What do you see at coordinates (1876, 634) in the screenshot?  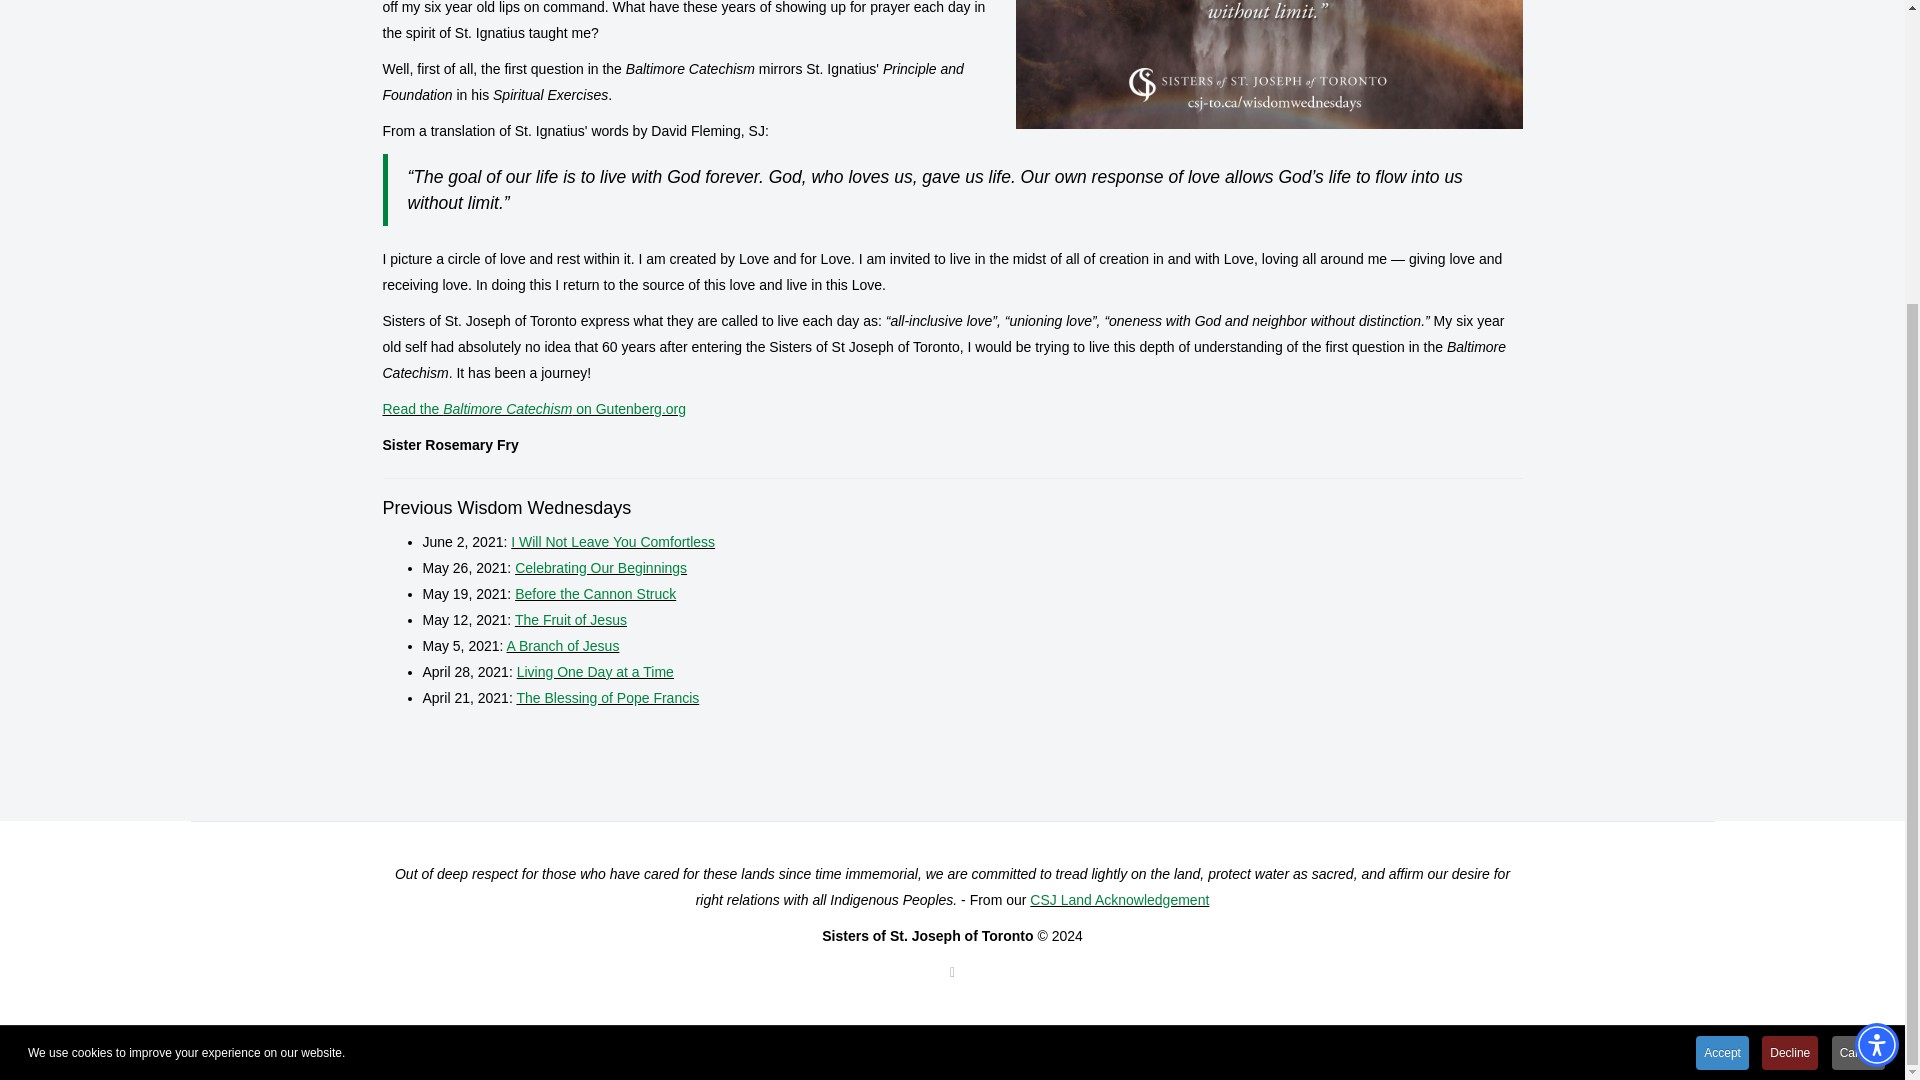 I see `Accessibility Menu` at bounding box center [1876, 634].